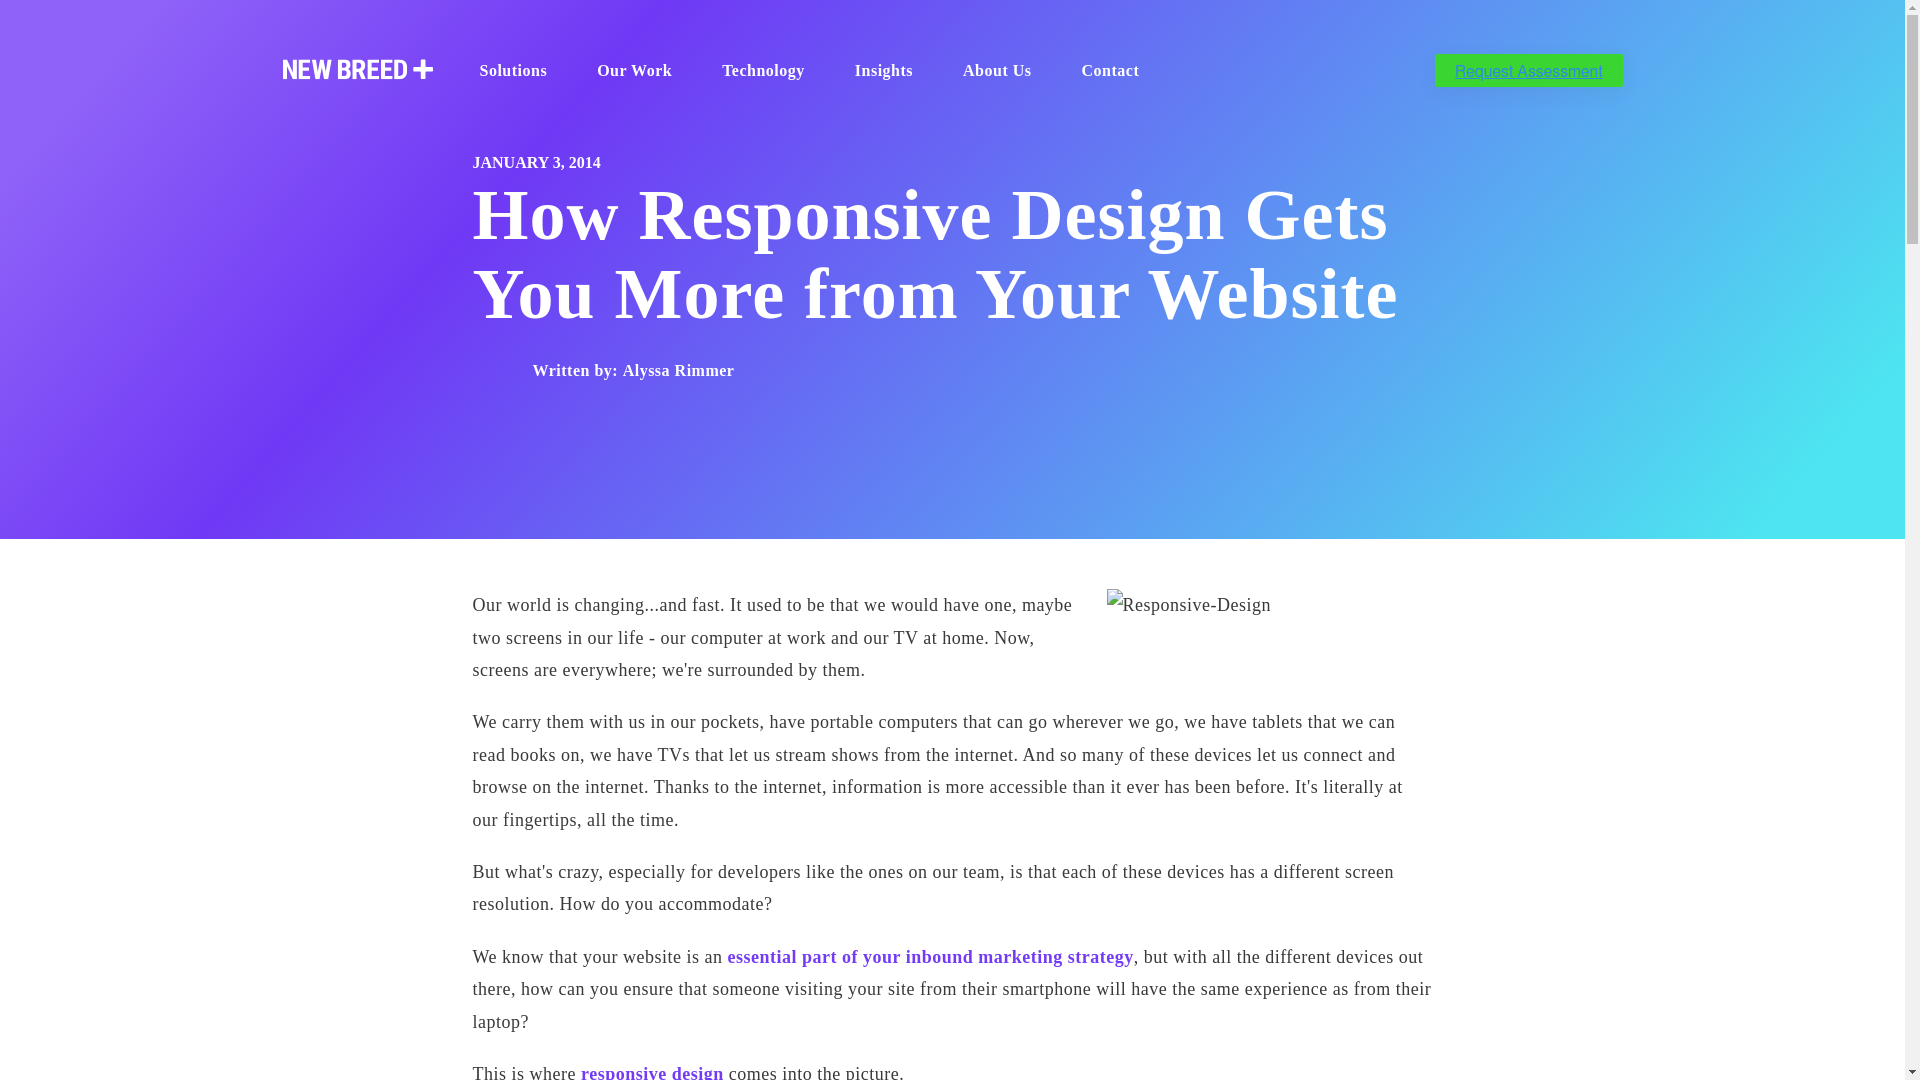 The width and height of the screenshot is (1920, 1080). What do you see at coordinates (641, 72) in the screenshot?
I see `Our Work` at bounding box center [641, 72].